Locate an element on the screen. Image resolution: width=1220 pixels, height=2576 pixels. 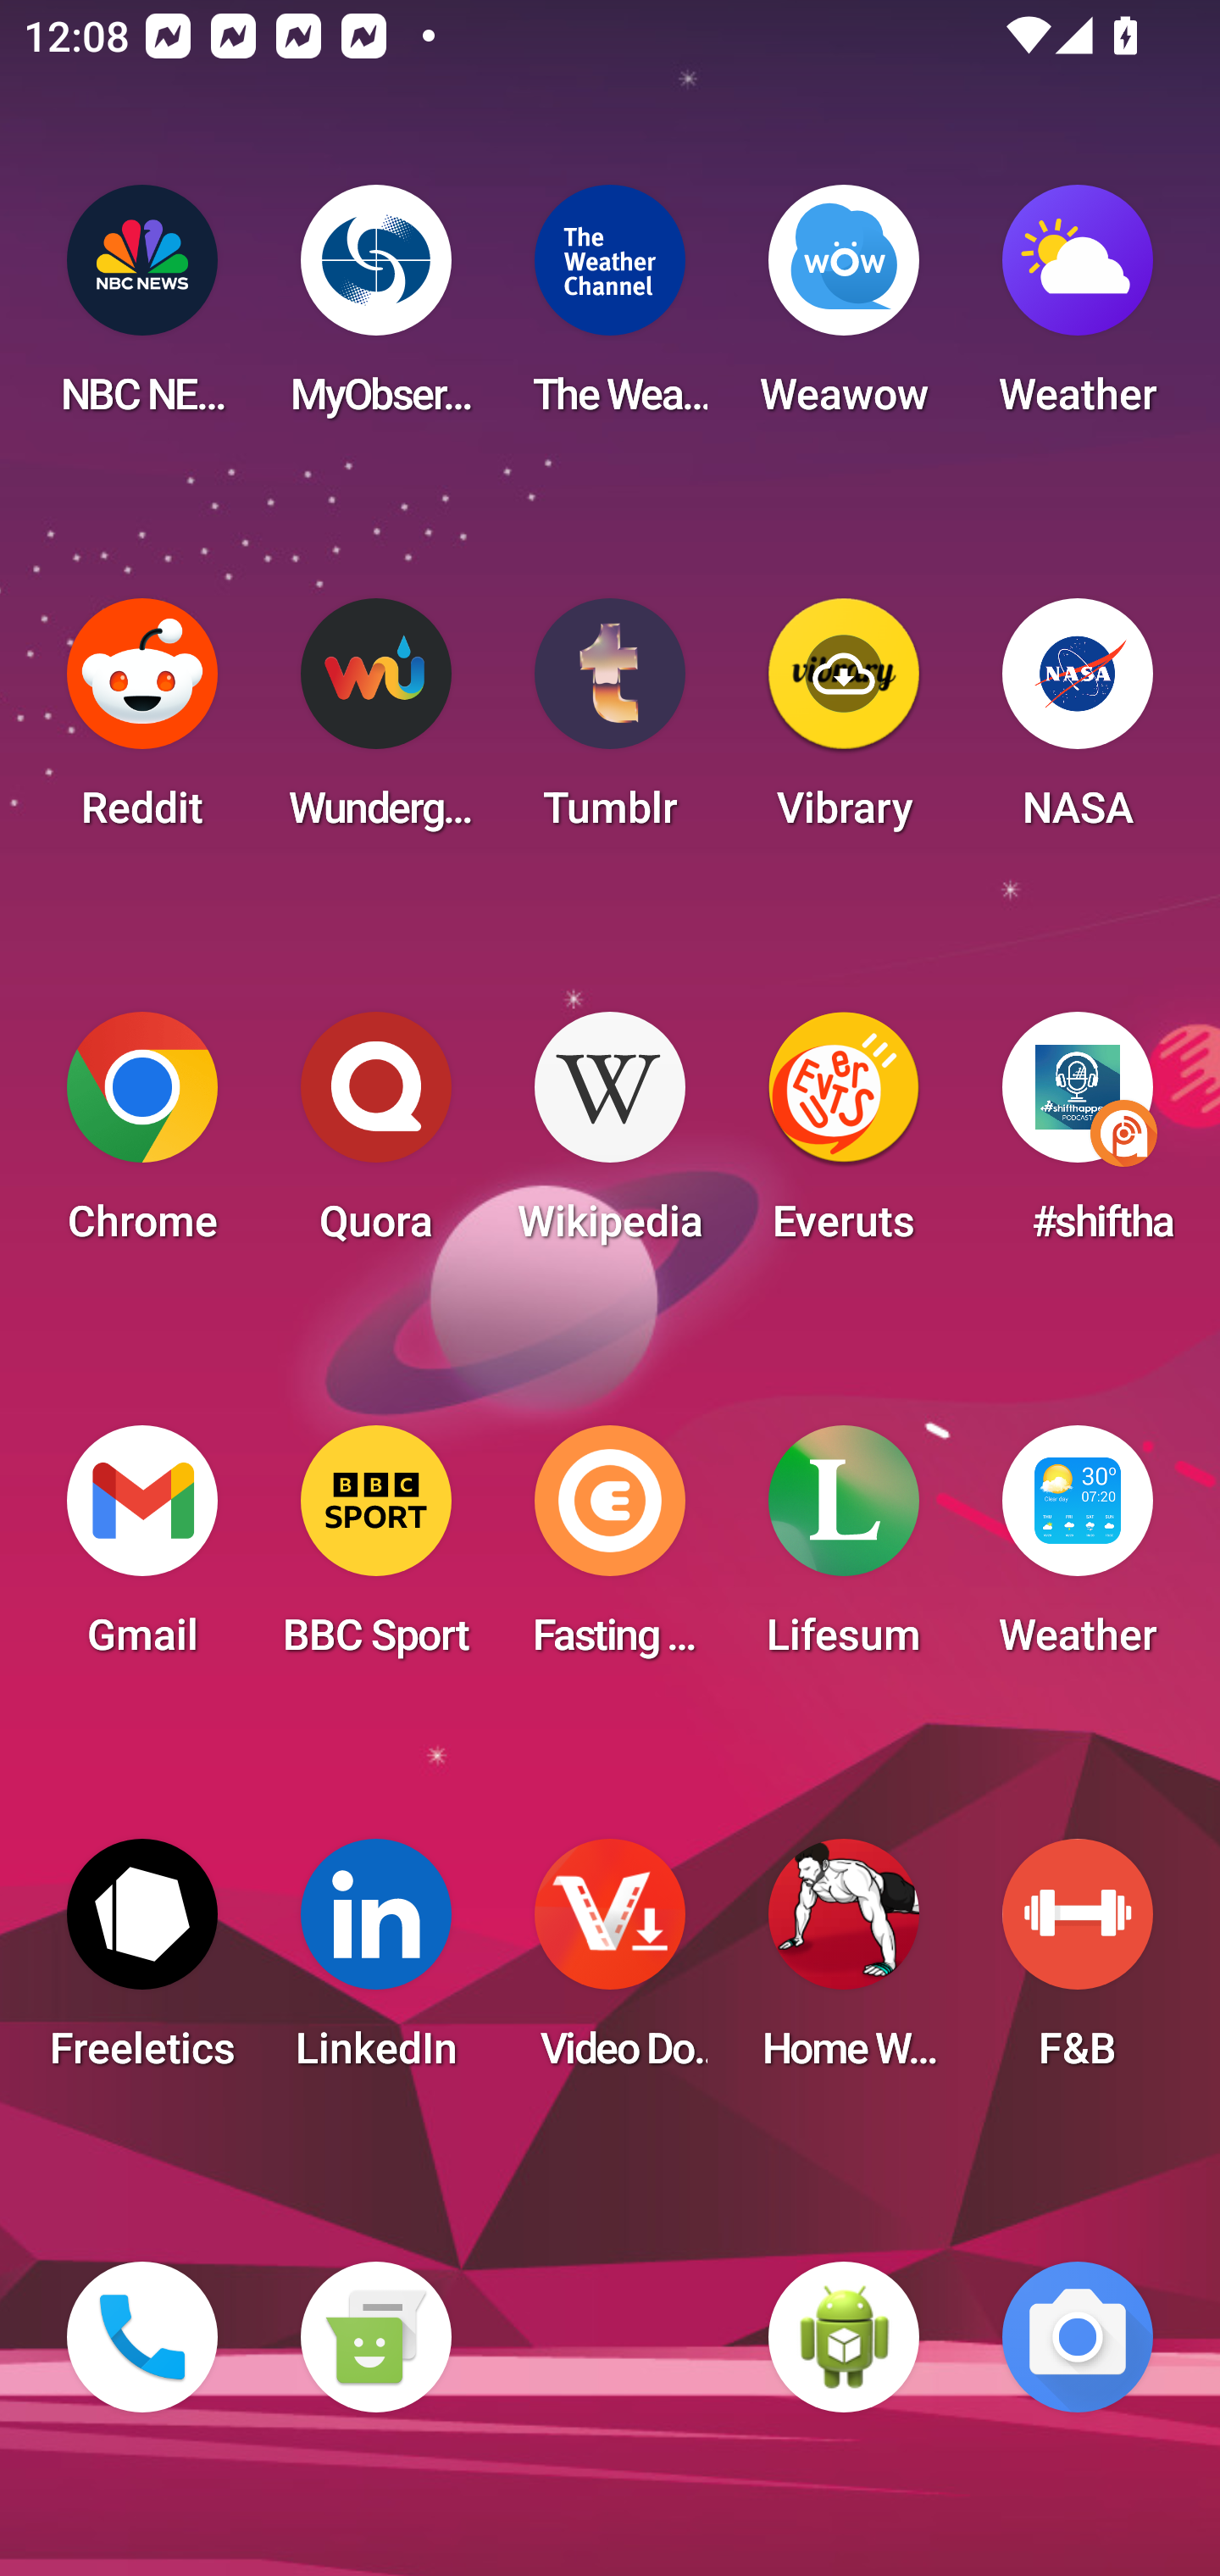
NASA is located at coordinates (1078, 724).